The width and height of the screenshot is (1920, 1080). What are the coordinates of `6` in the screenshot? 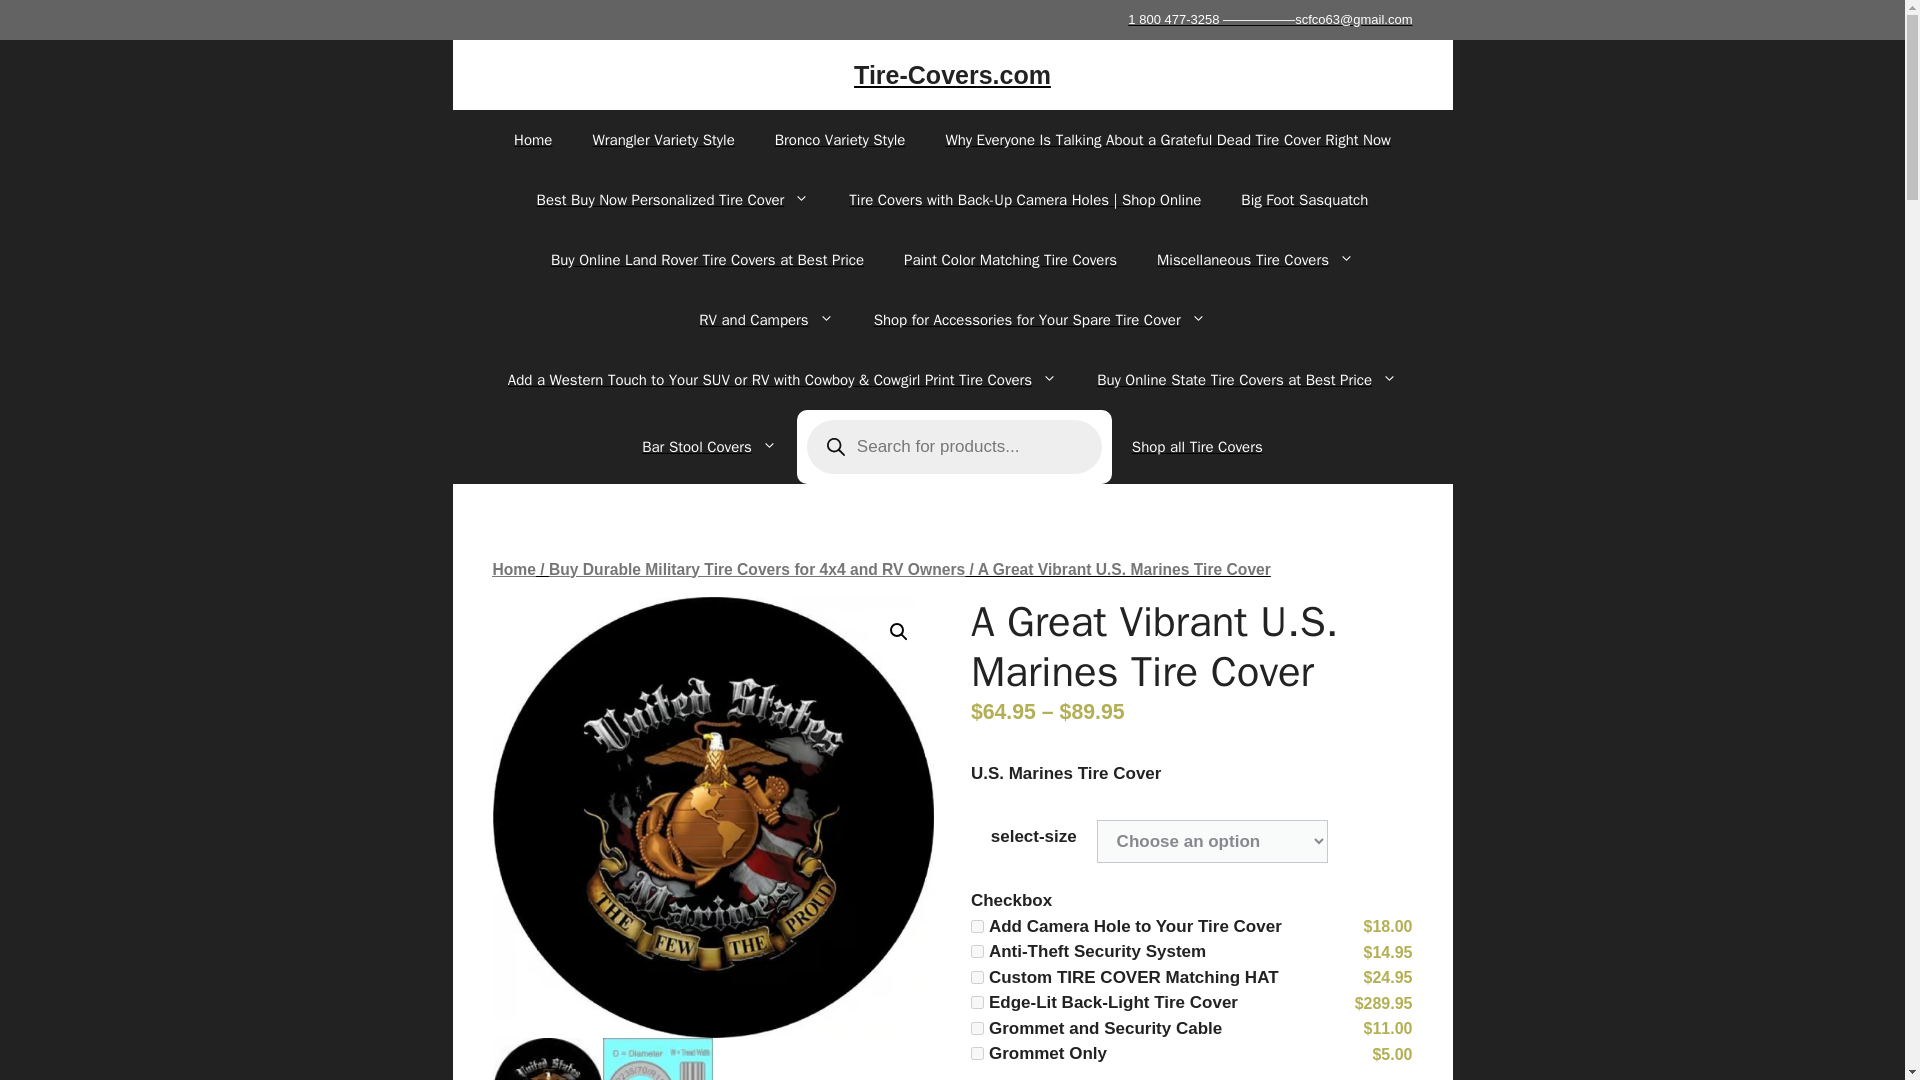 It's located at (977, 1052).